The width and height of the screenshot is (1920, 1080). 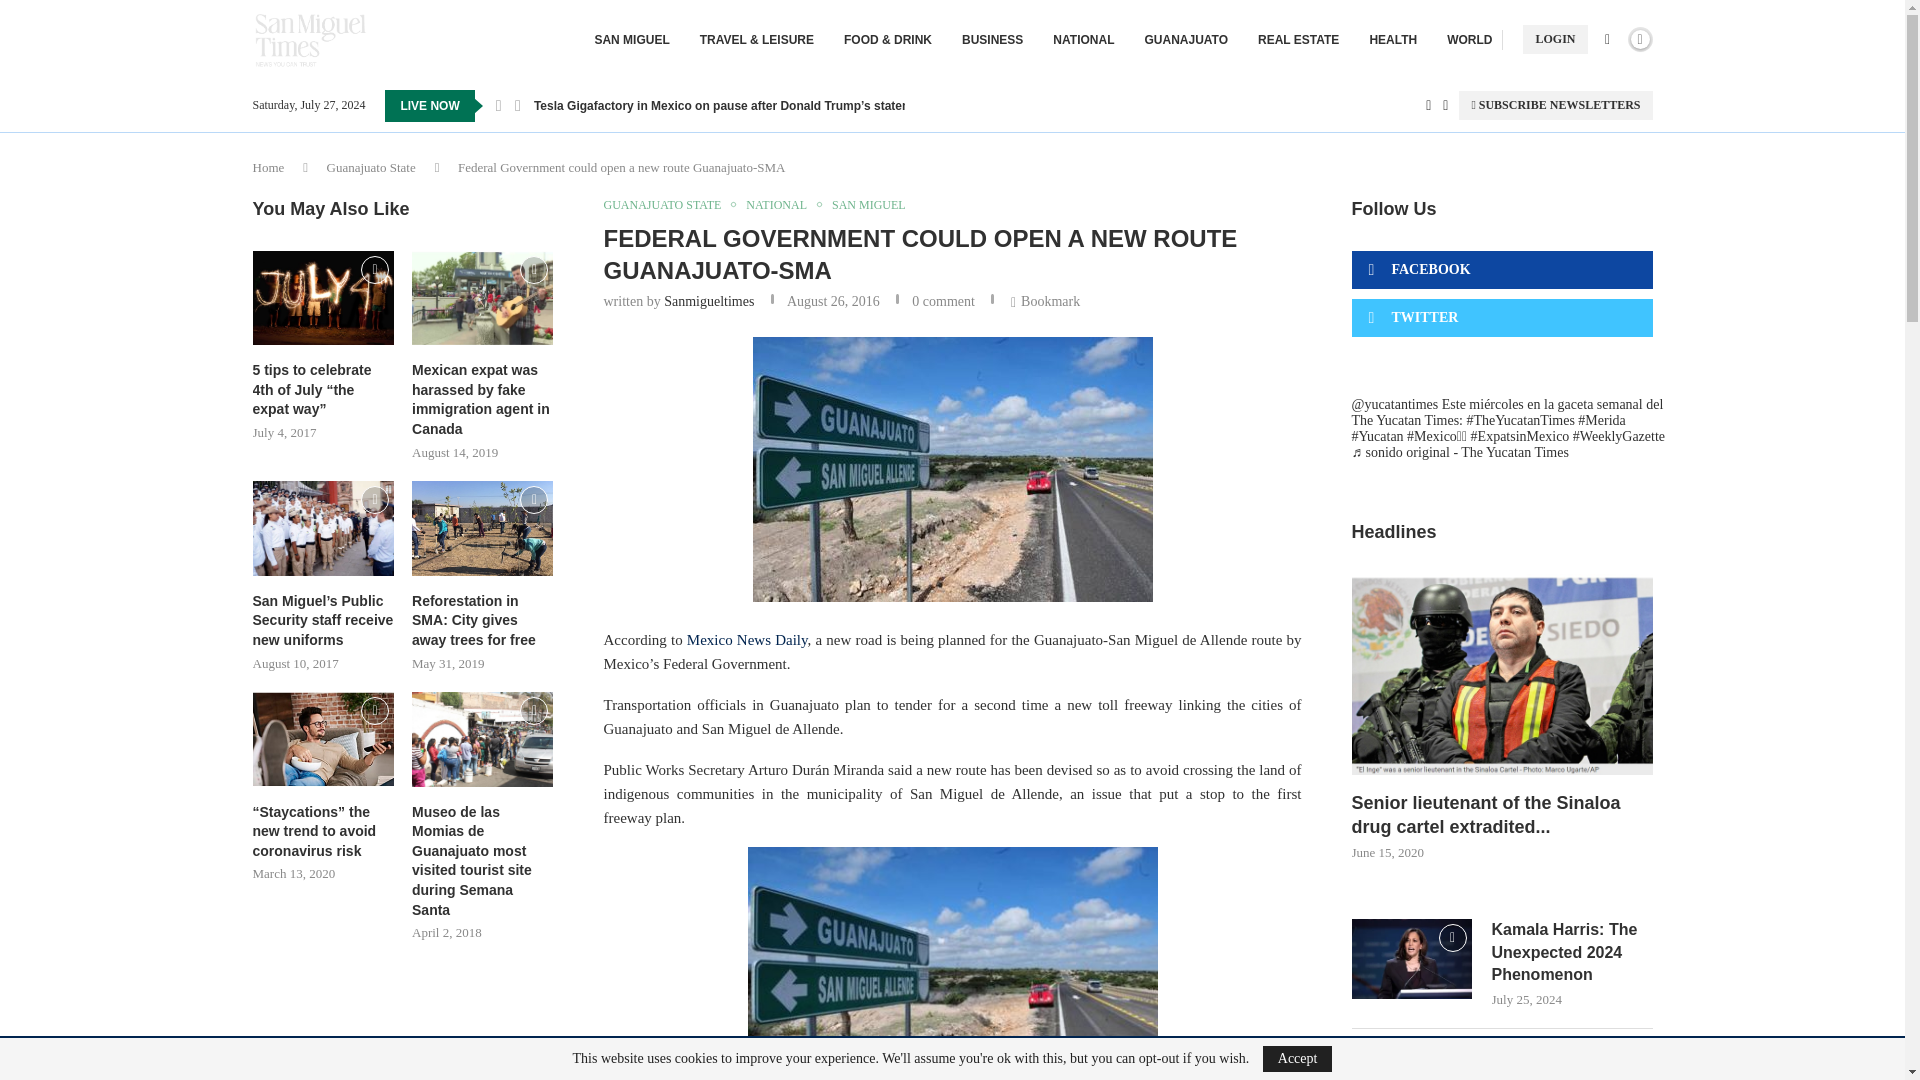 What do you see at coordinates (952, 468) in the screenshot?
I see `highway-sma` at bounding box center [952, 468].